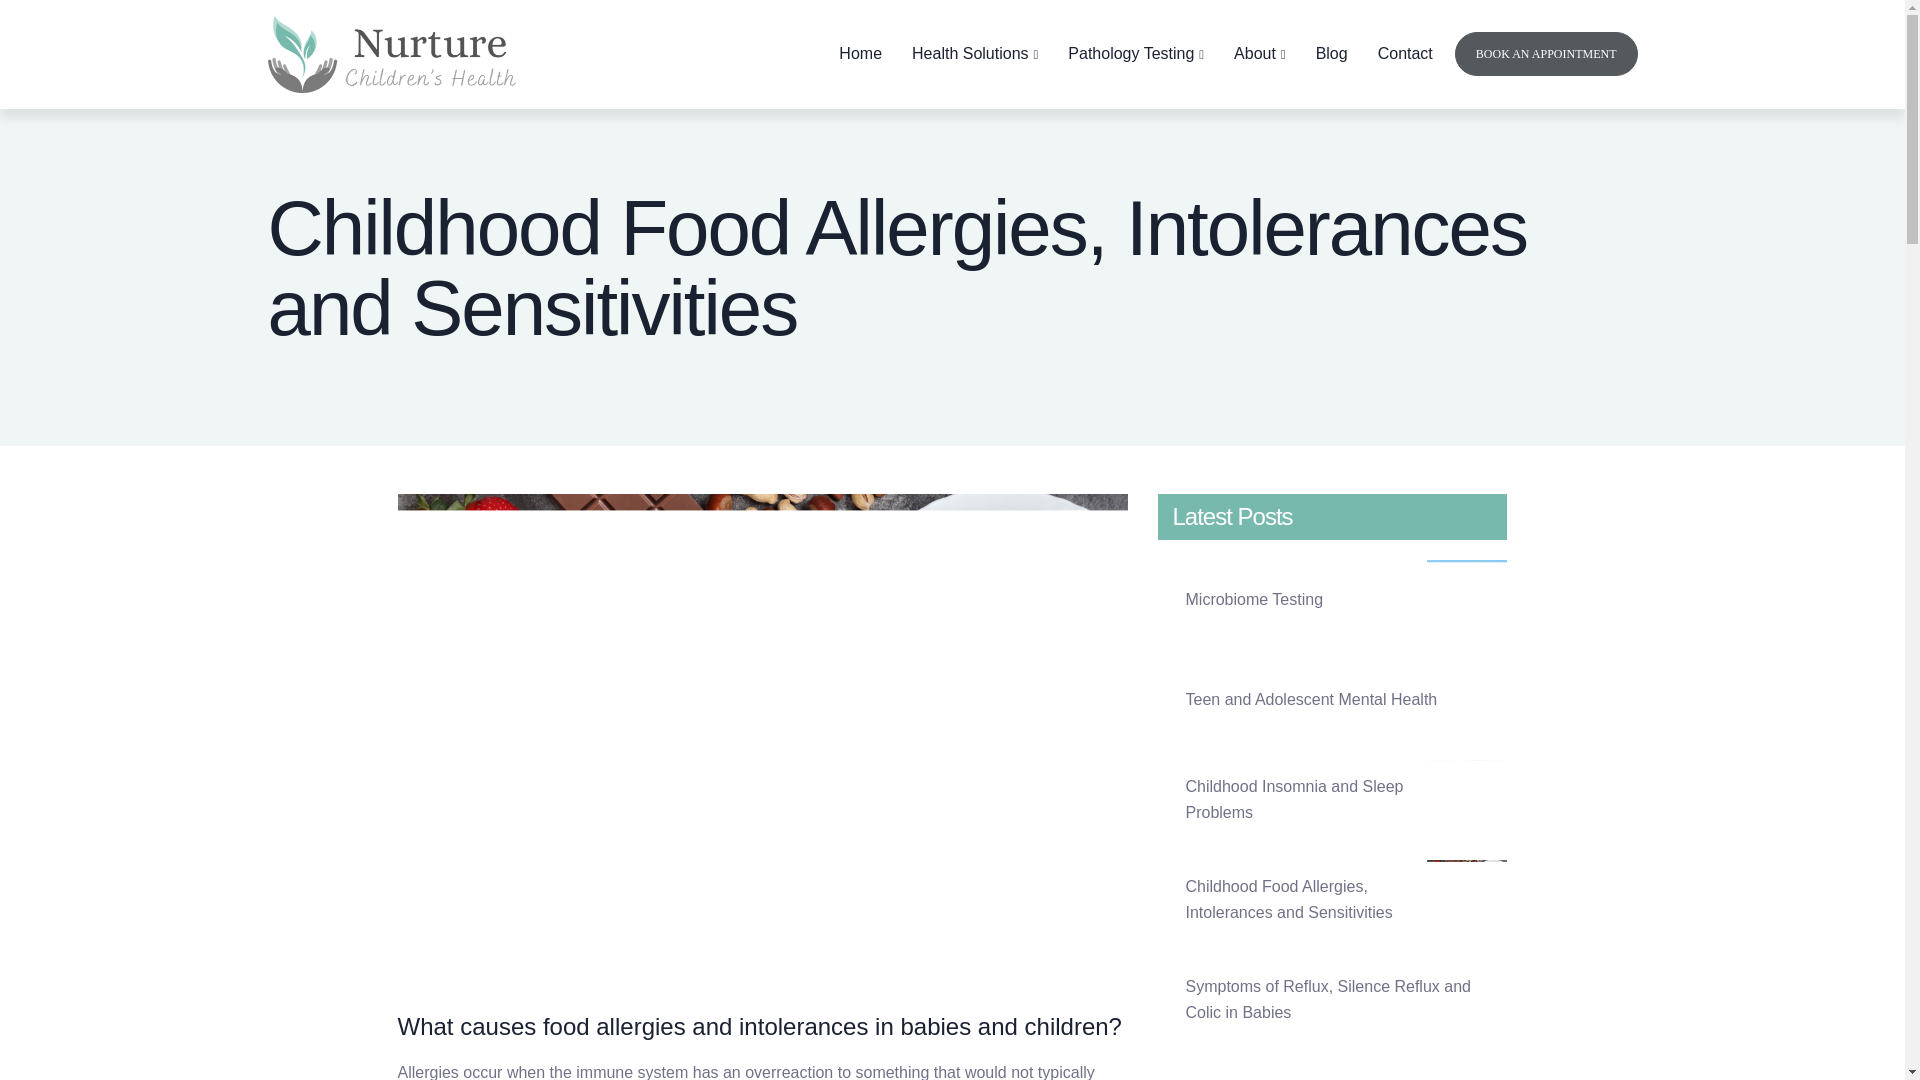  I want to click on About, so click(1260, 54).